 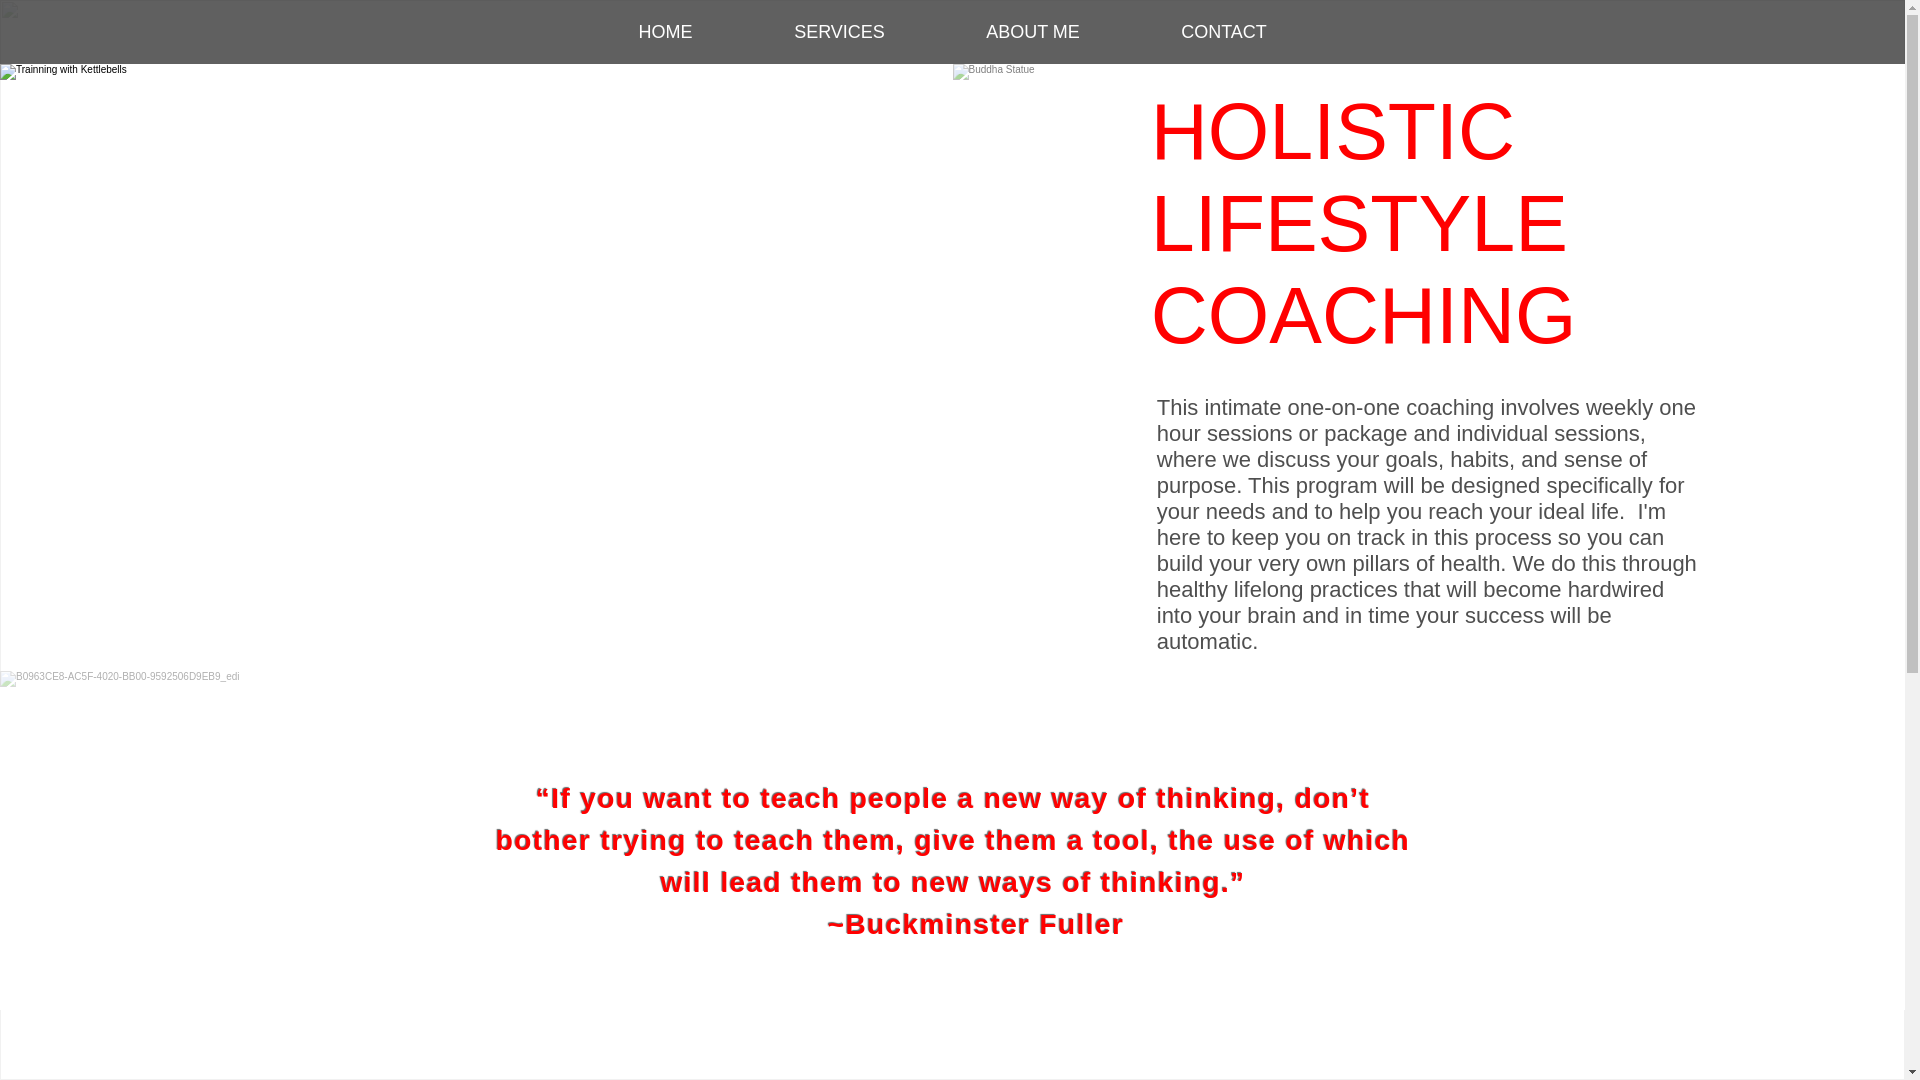 What do you see at coordinates (666, 32) in the screenshot?
I see `HOME` at bounding box center [666, 32].